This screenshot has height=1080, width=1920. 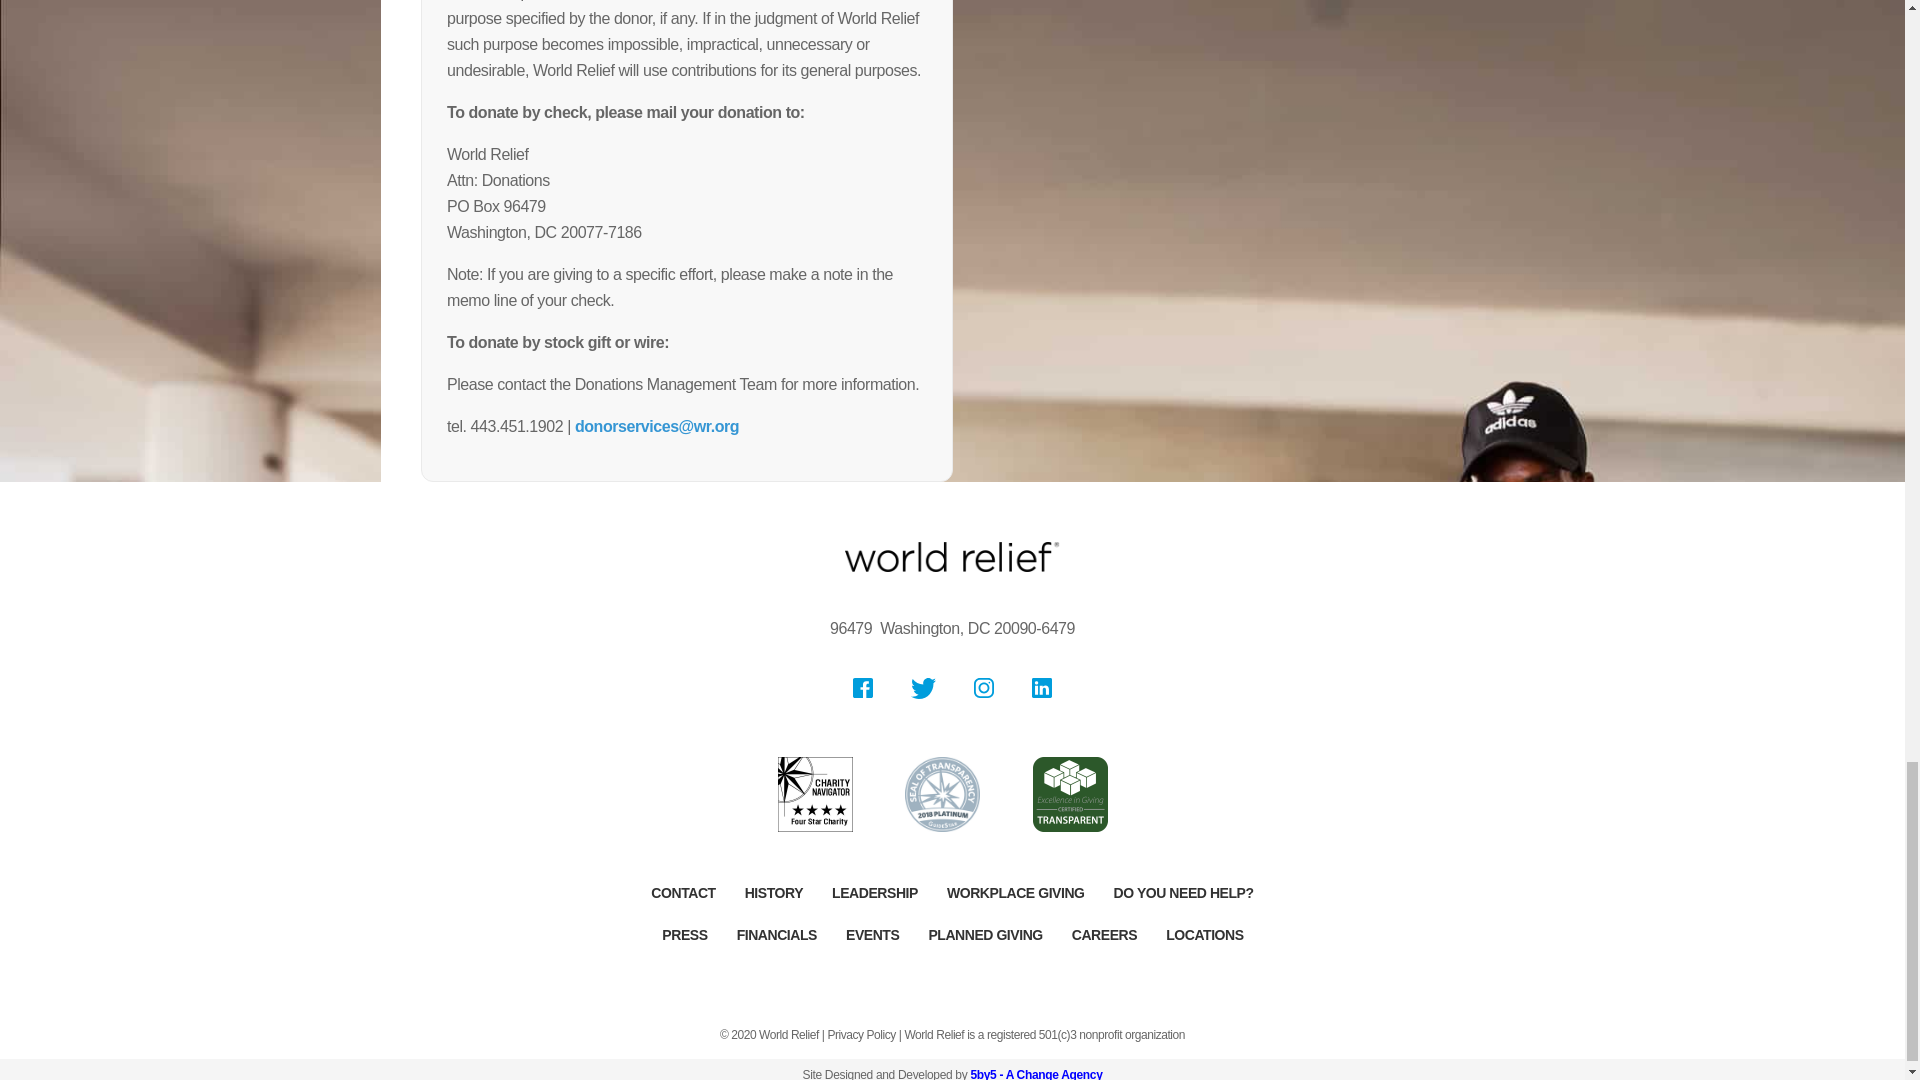 What do you see at coordinates (874, 892) in the screenshot?
I see `LEADERSHIP` at bounding box center [874, 892].